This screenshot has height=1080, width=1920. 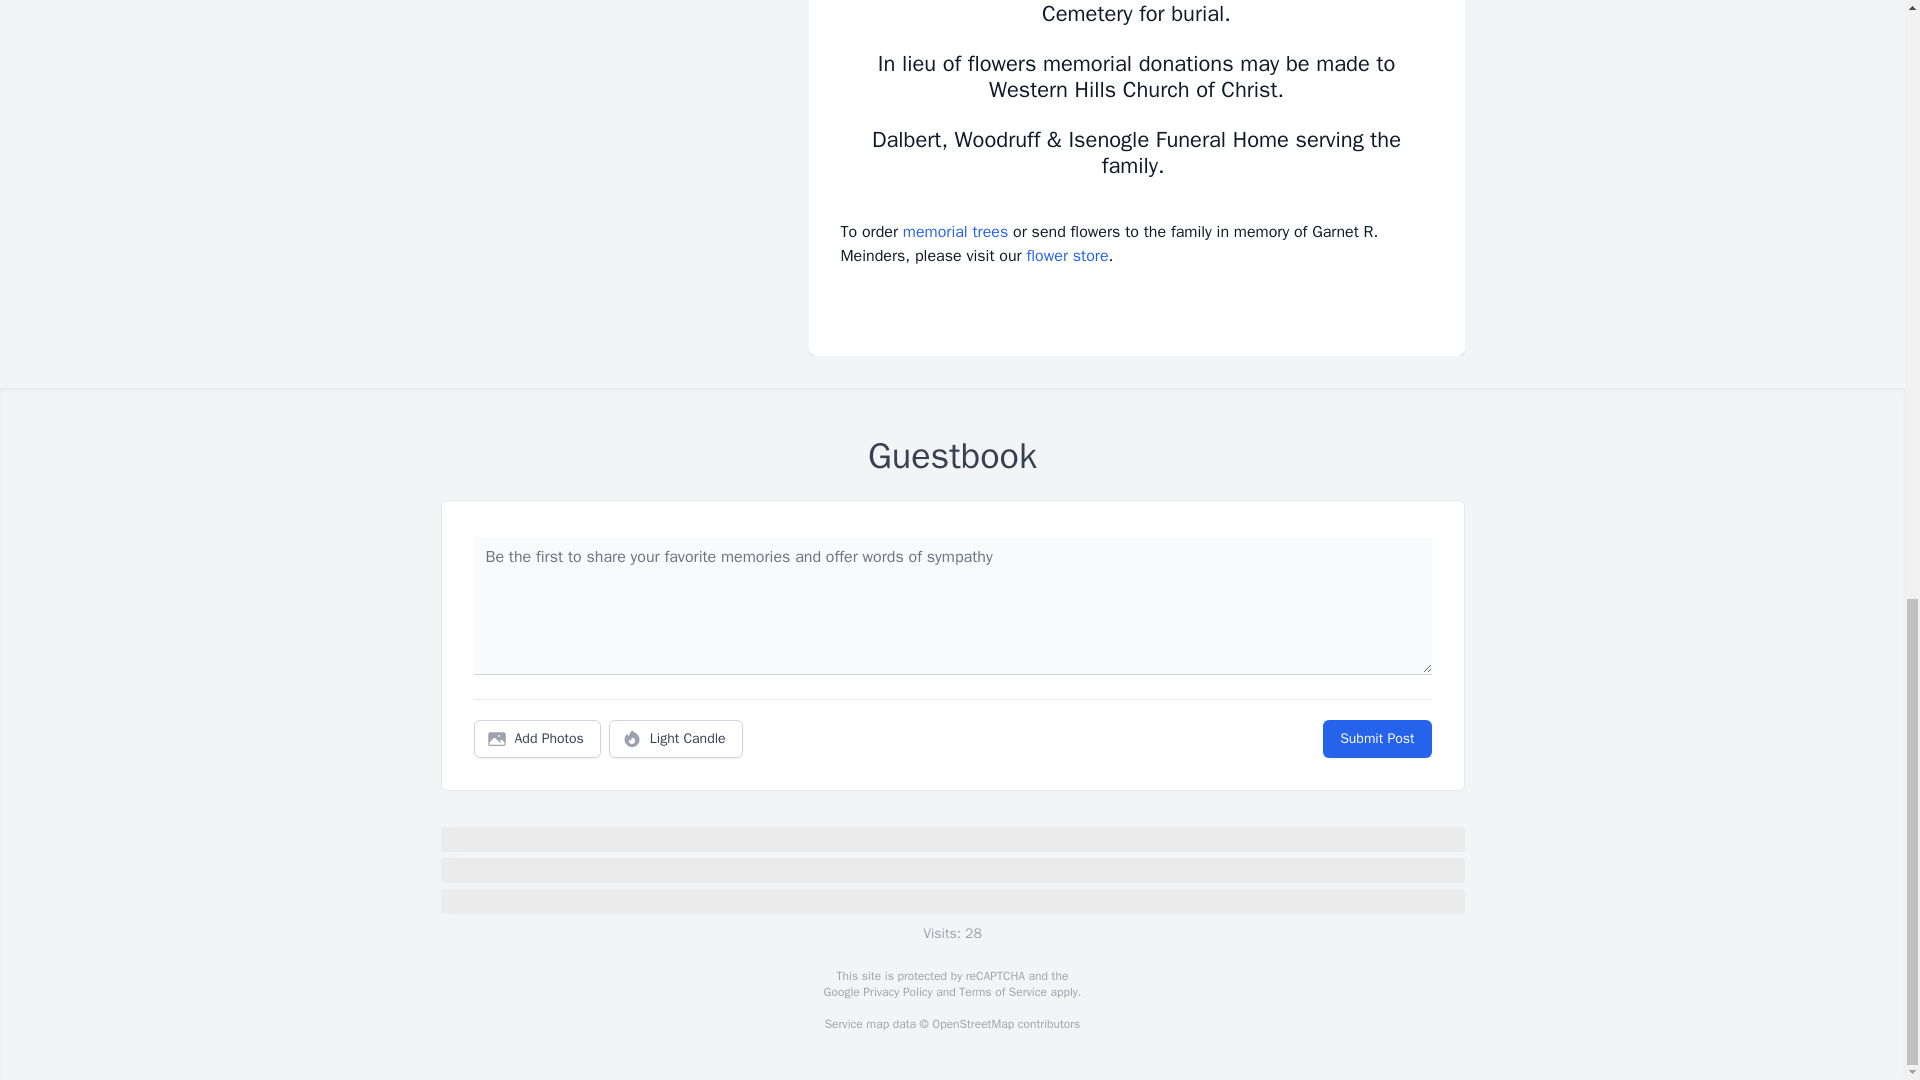 What do you see at coordinates (972, 1024) in the screenshot?
I see `OpenStreetMap` at bounding box center [972, 1024].